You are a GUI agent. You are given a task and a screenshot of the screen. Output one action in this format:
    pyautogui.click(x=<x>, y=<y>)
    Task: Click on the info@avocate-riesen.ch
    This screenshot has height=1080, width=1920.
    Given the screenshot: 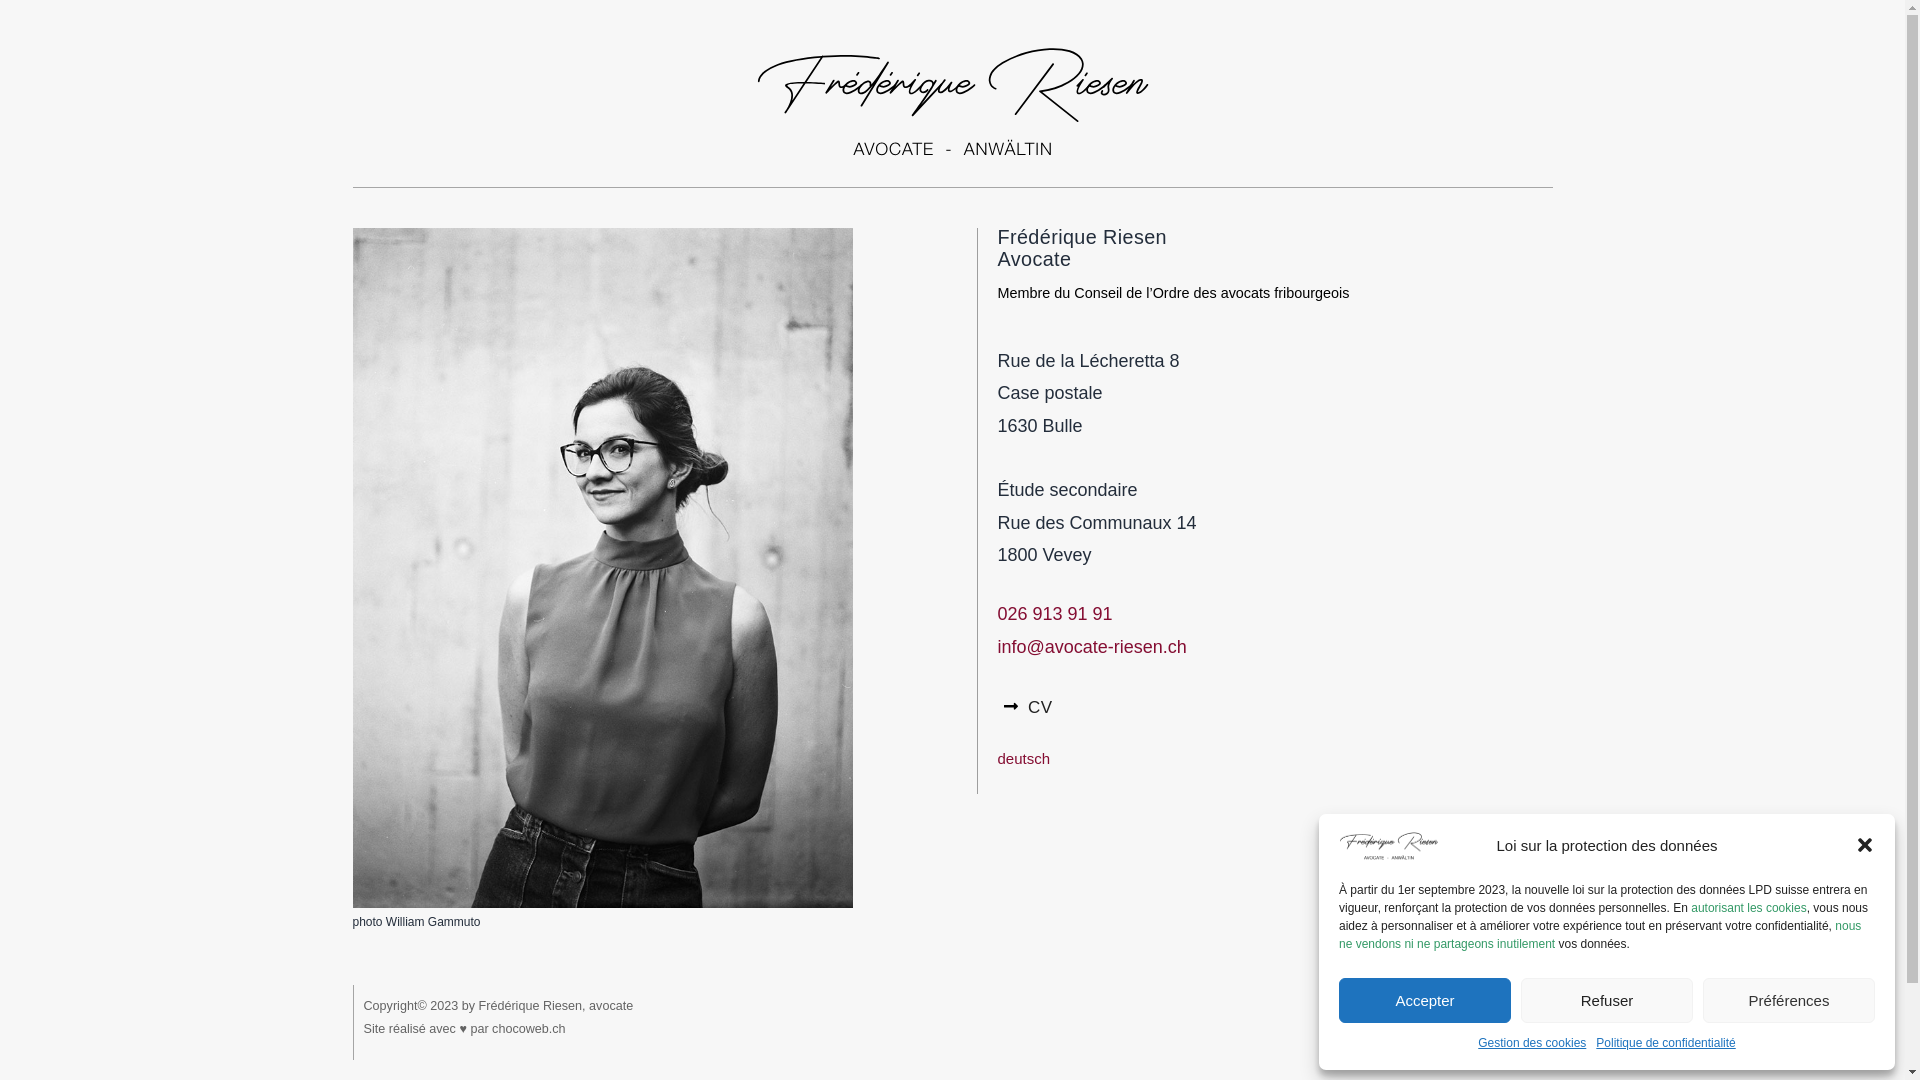 What is the action you would take?
    pyautogui.click(x=1092, y=647)
    